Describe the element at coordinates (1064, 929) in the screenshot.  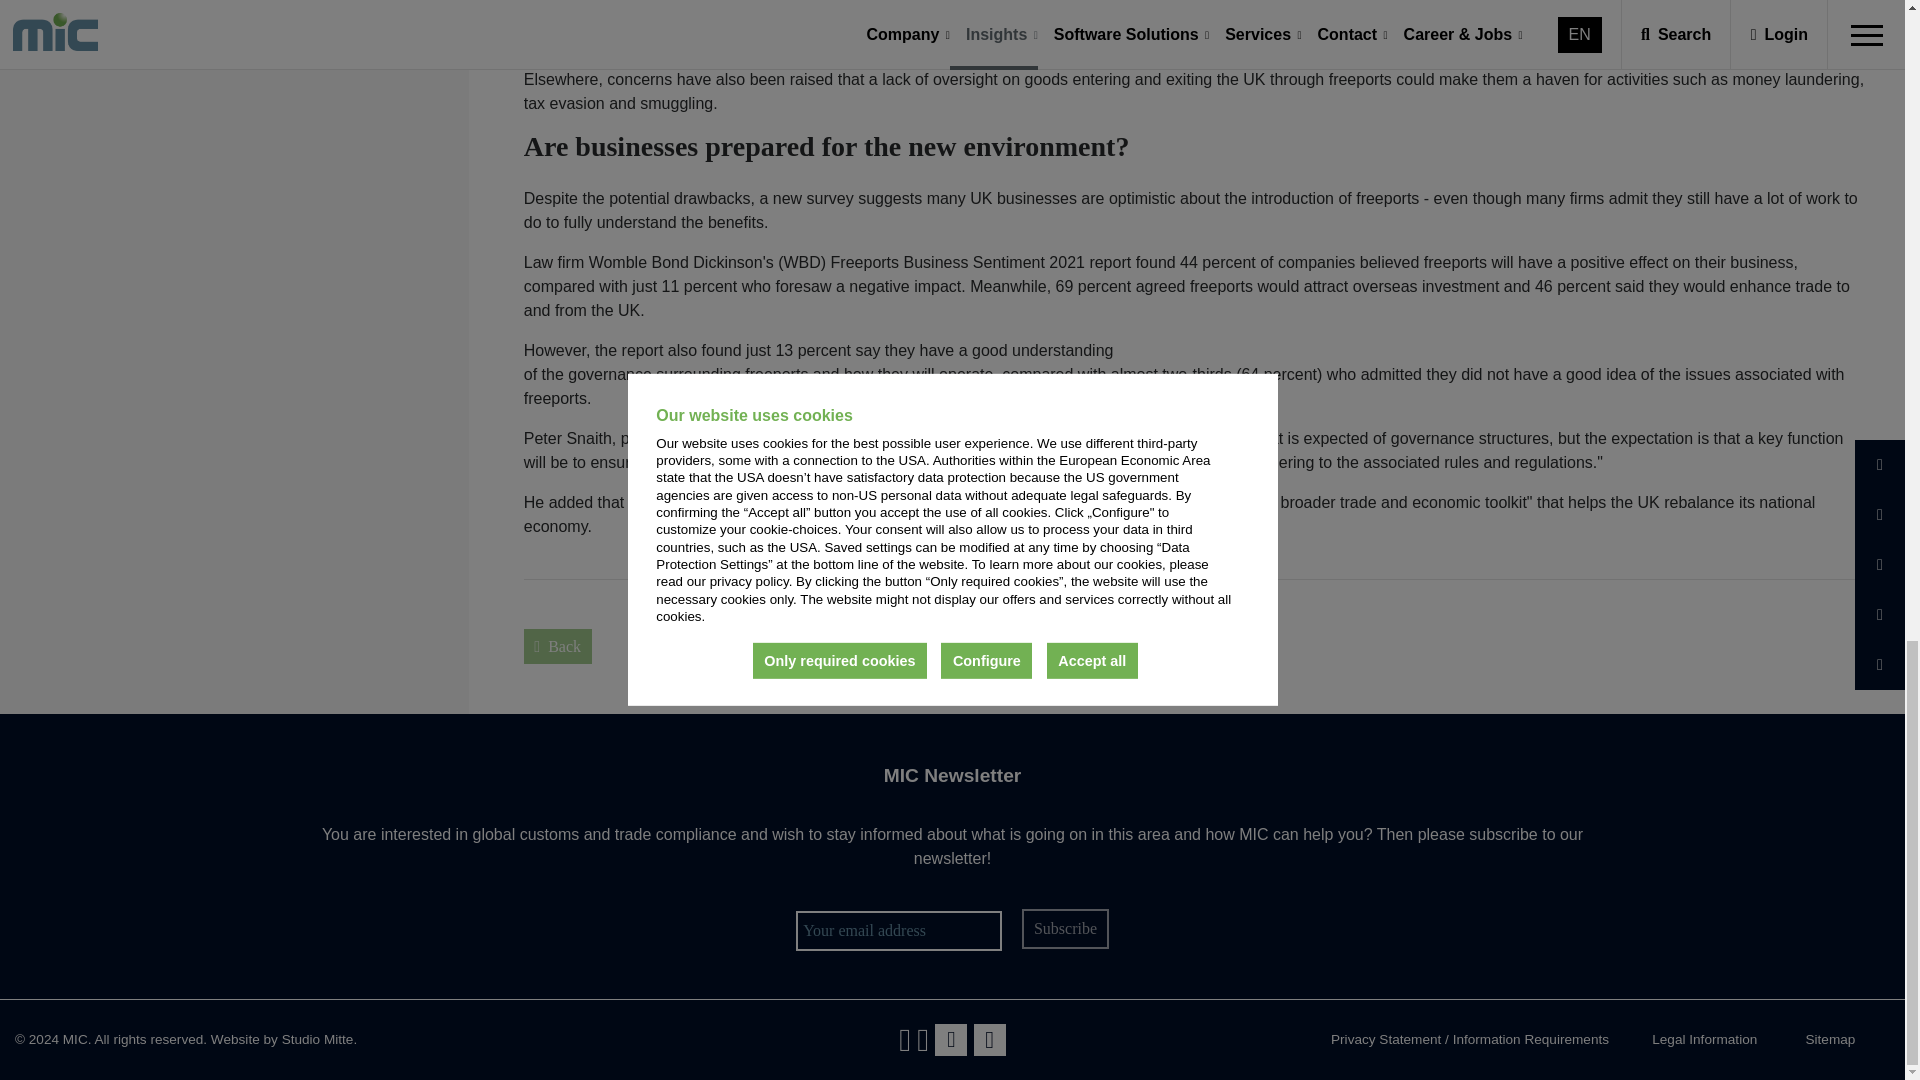
I see `Subscribe` at that location.